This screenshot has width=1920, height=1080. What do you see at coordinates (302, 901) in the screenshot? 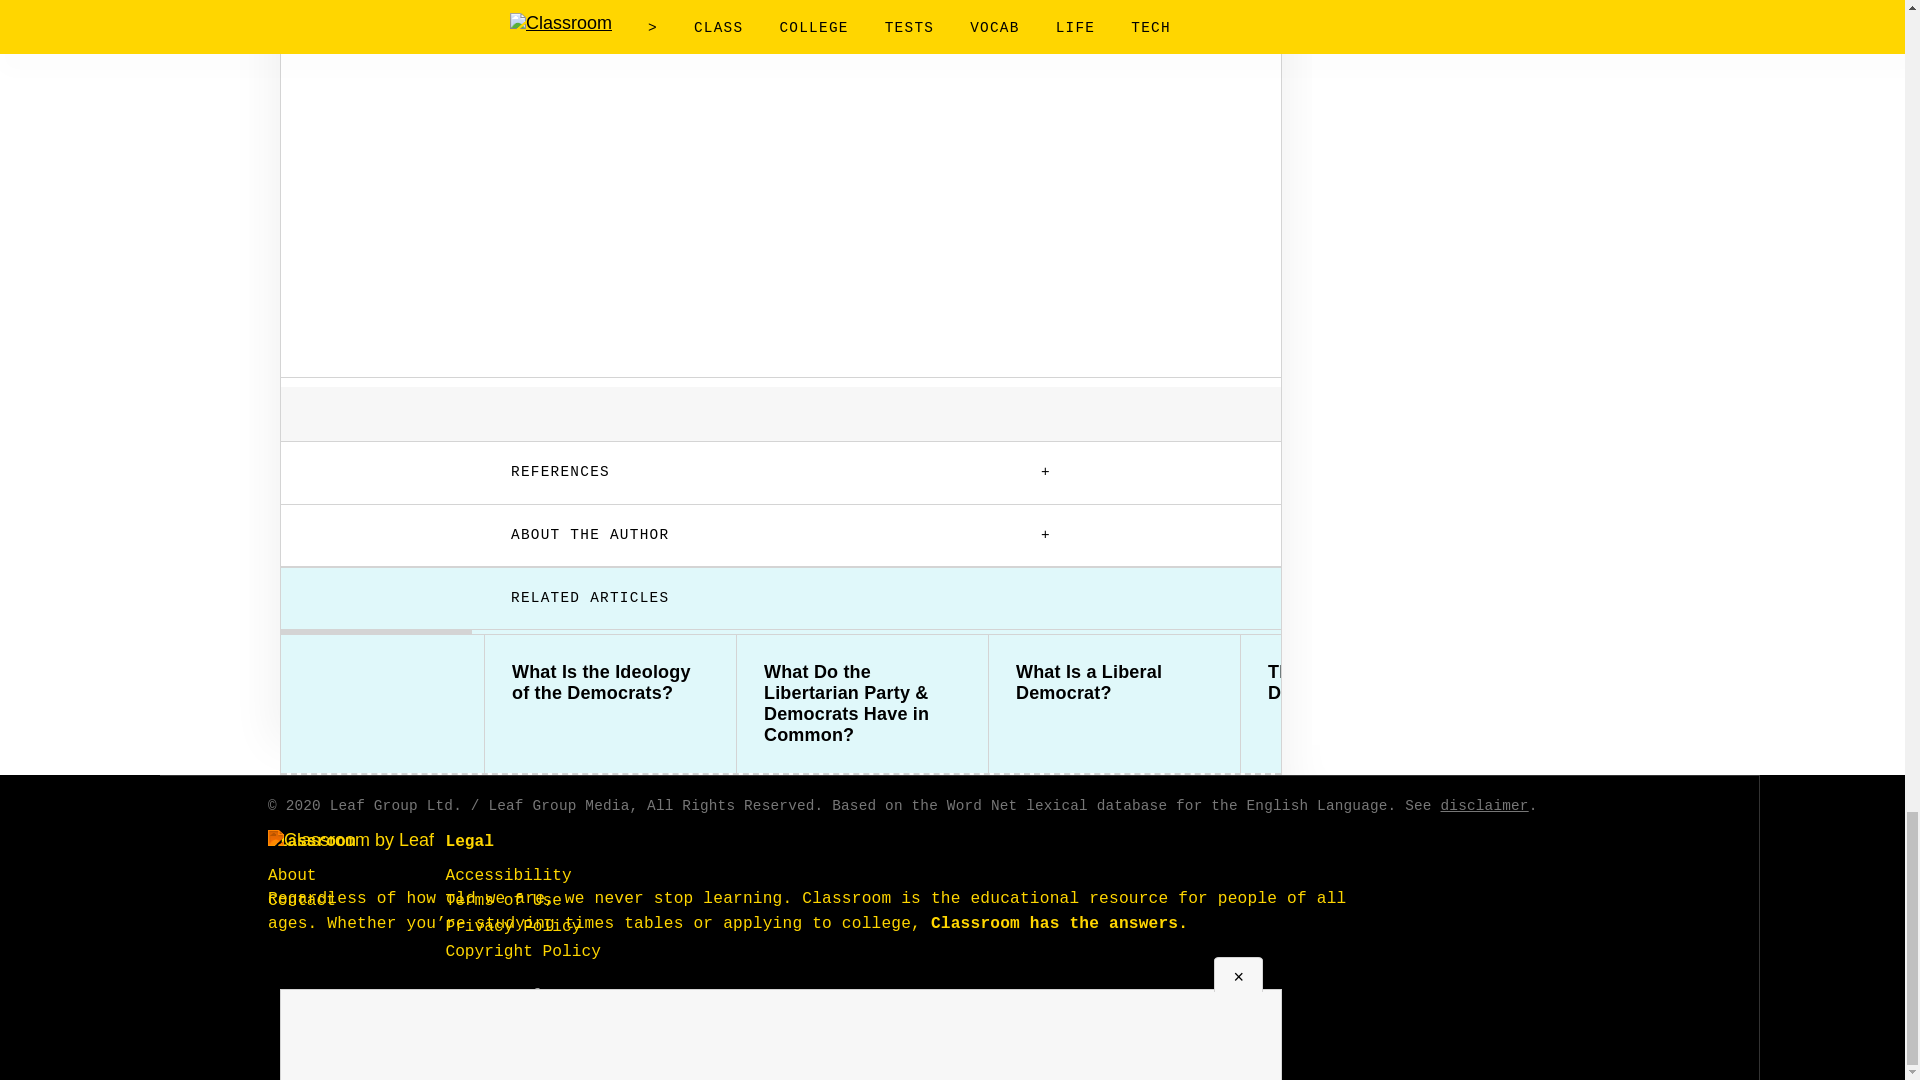
I see `Contact` at bounding box center [302, 901].